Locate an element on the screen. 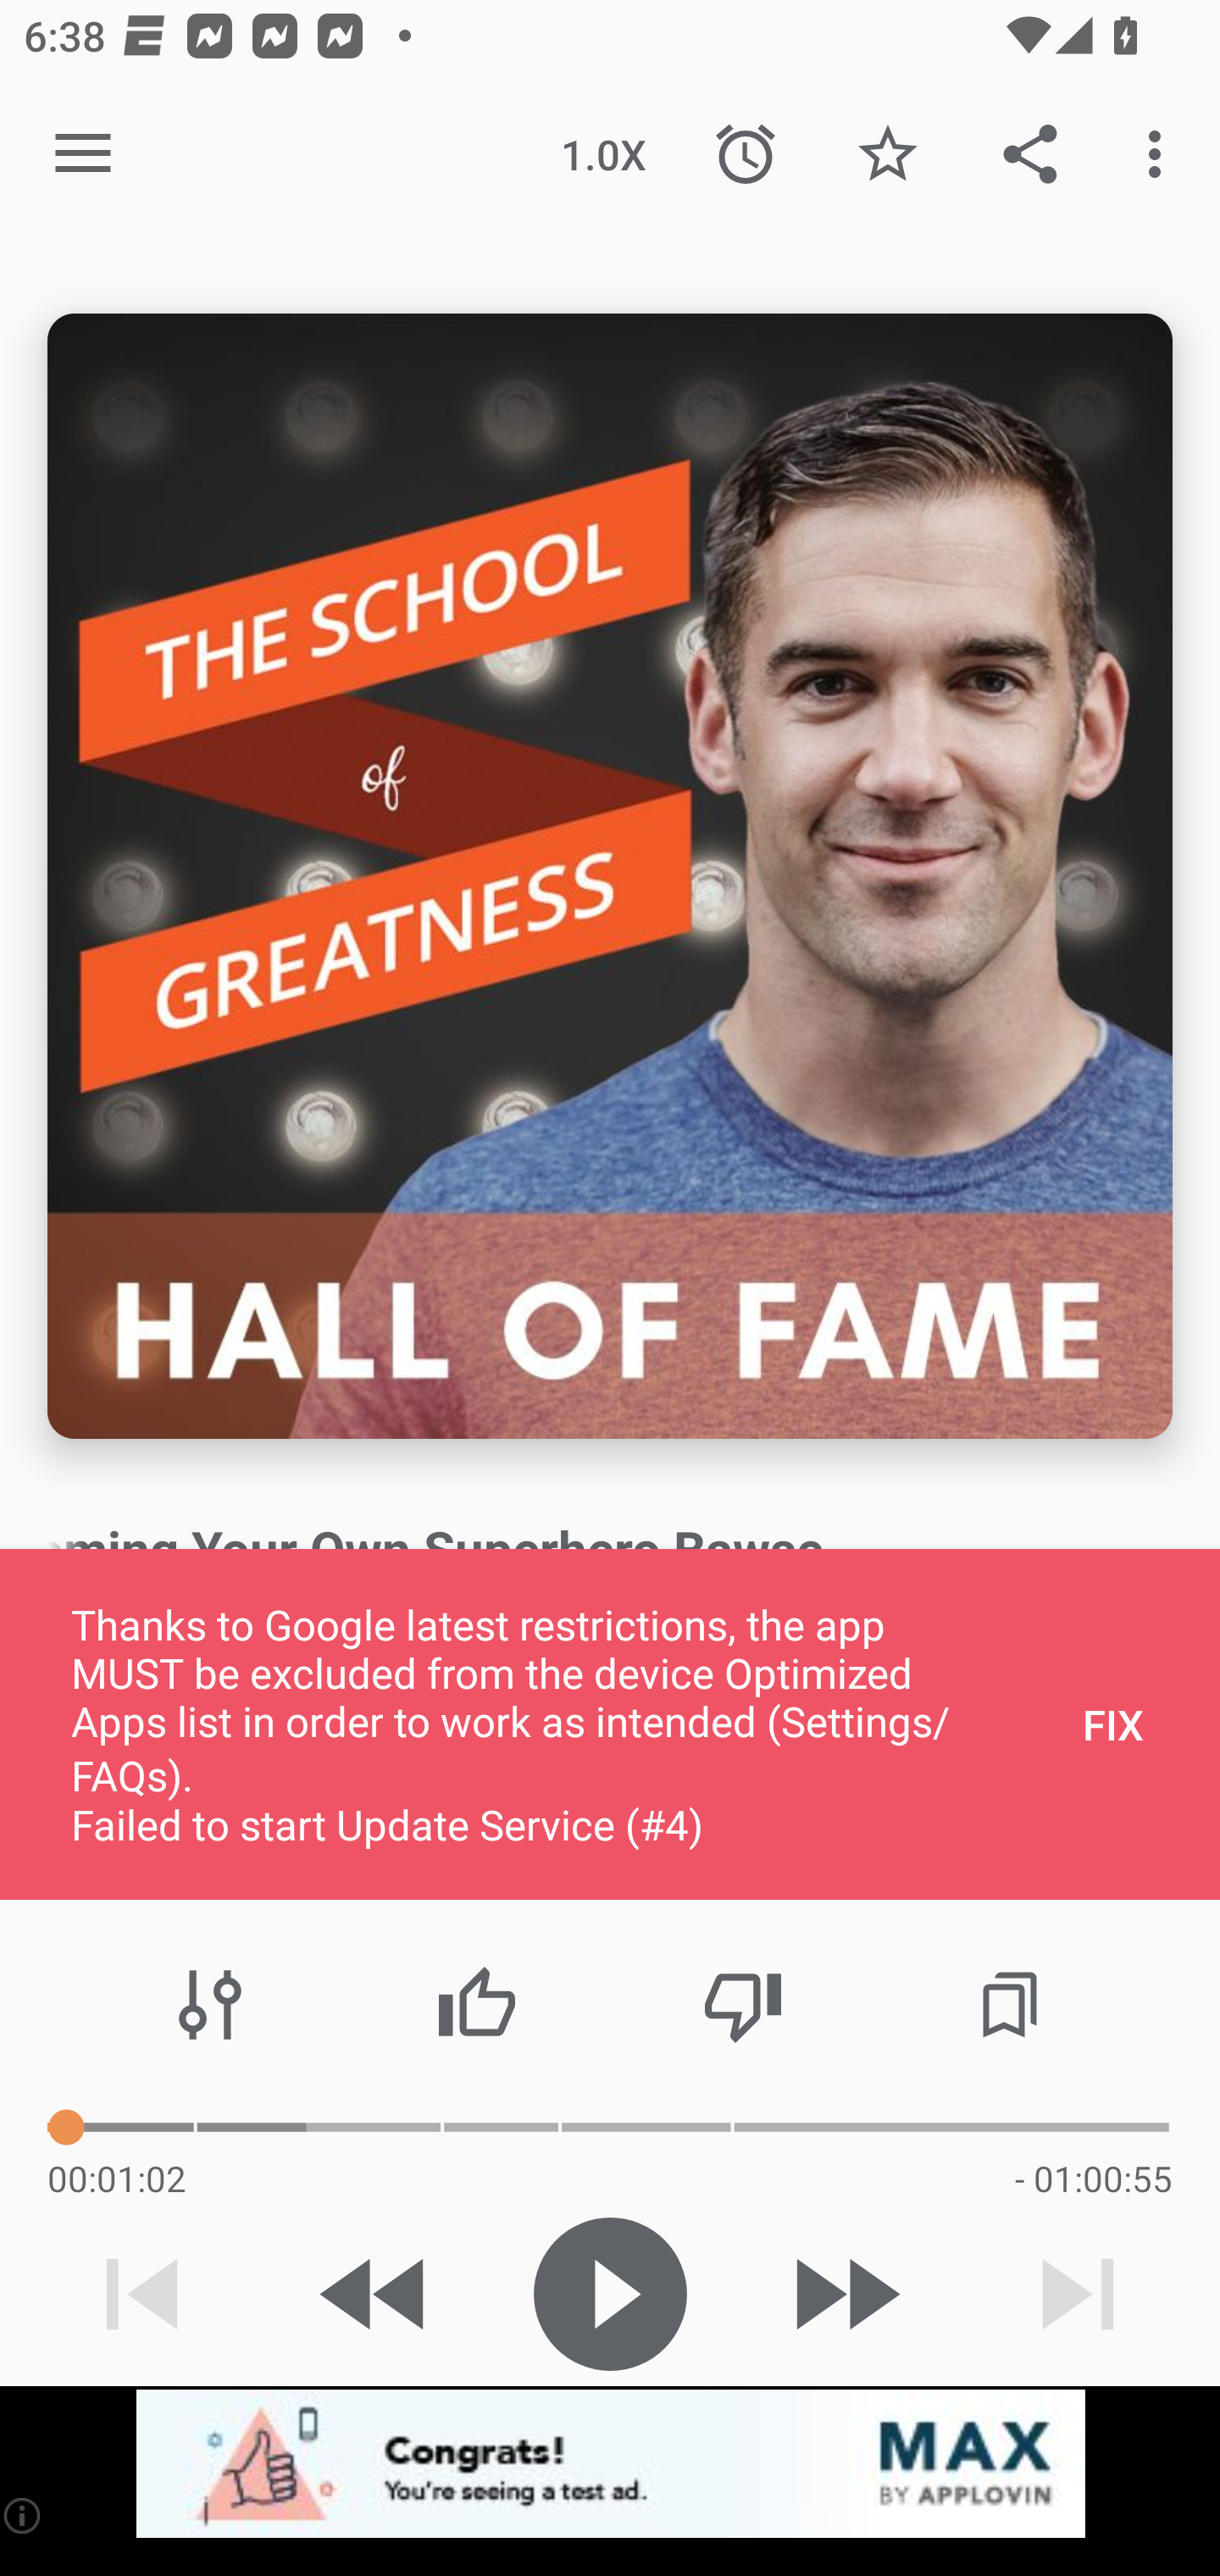 The image size is (1220, 2576). More options is located at coordinates (1161, 154).